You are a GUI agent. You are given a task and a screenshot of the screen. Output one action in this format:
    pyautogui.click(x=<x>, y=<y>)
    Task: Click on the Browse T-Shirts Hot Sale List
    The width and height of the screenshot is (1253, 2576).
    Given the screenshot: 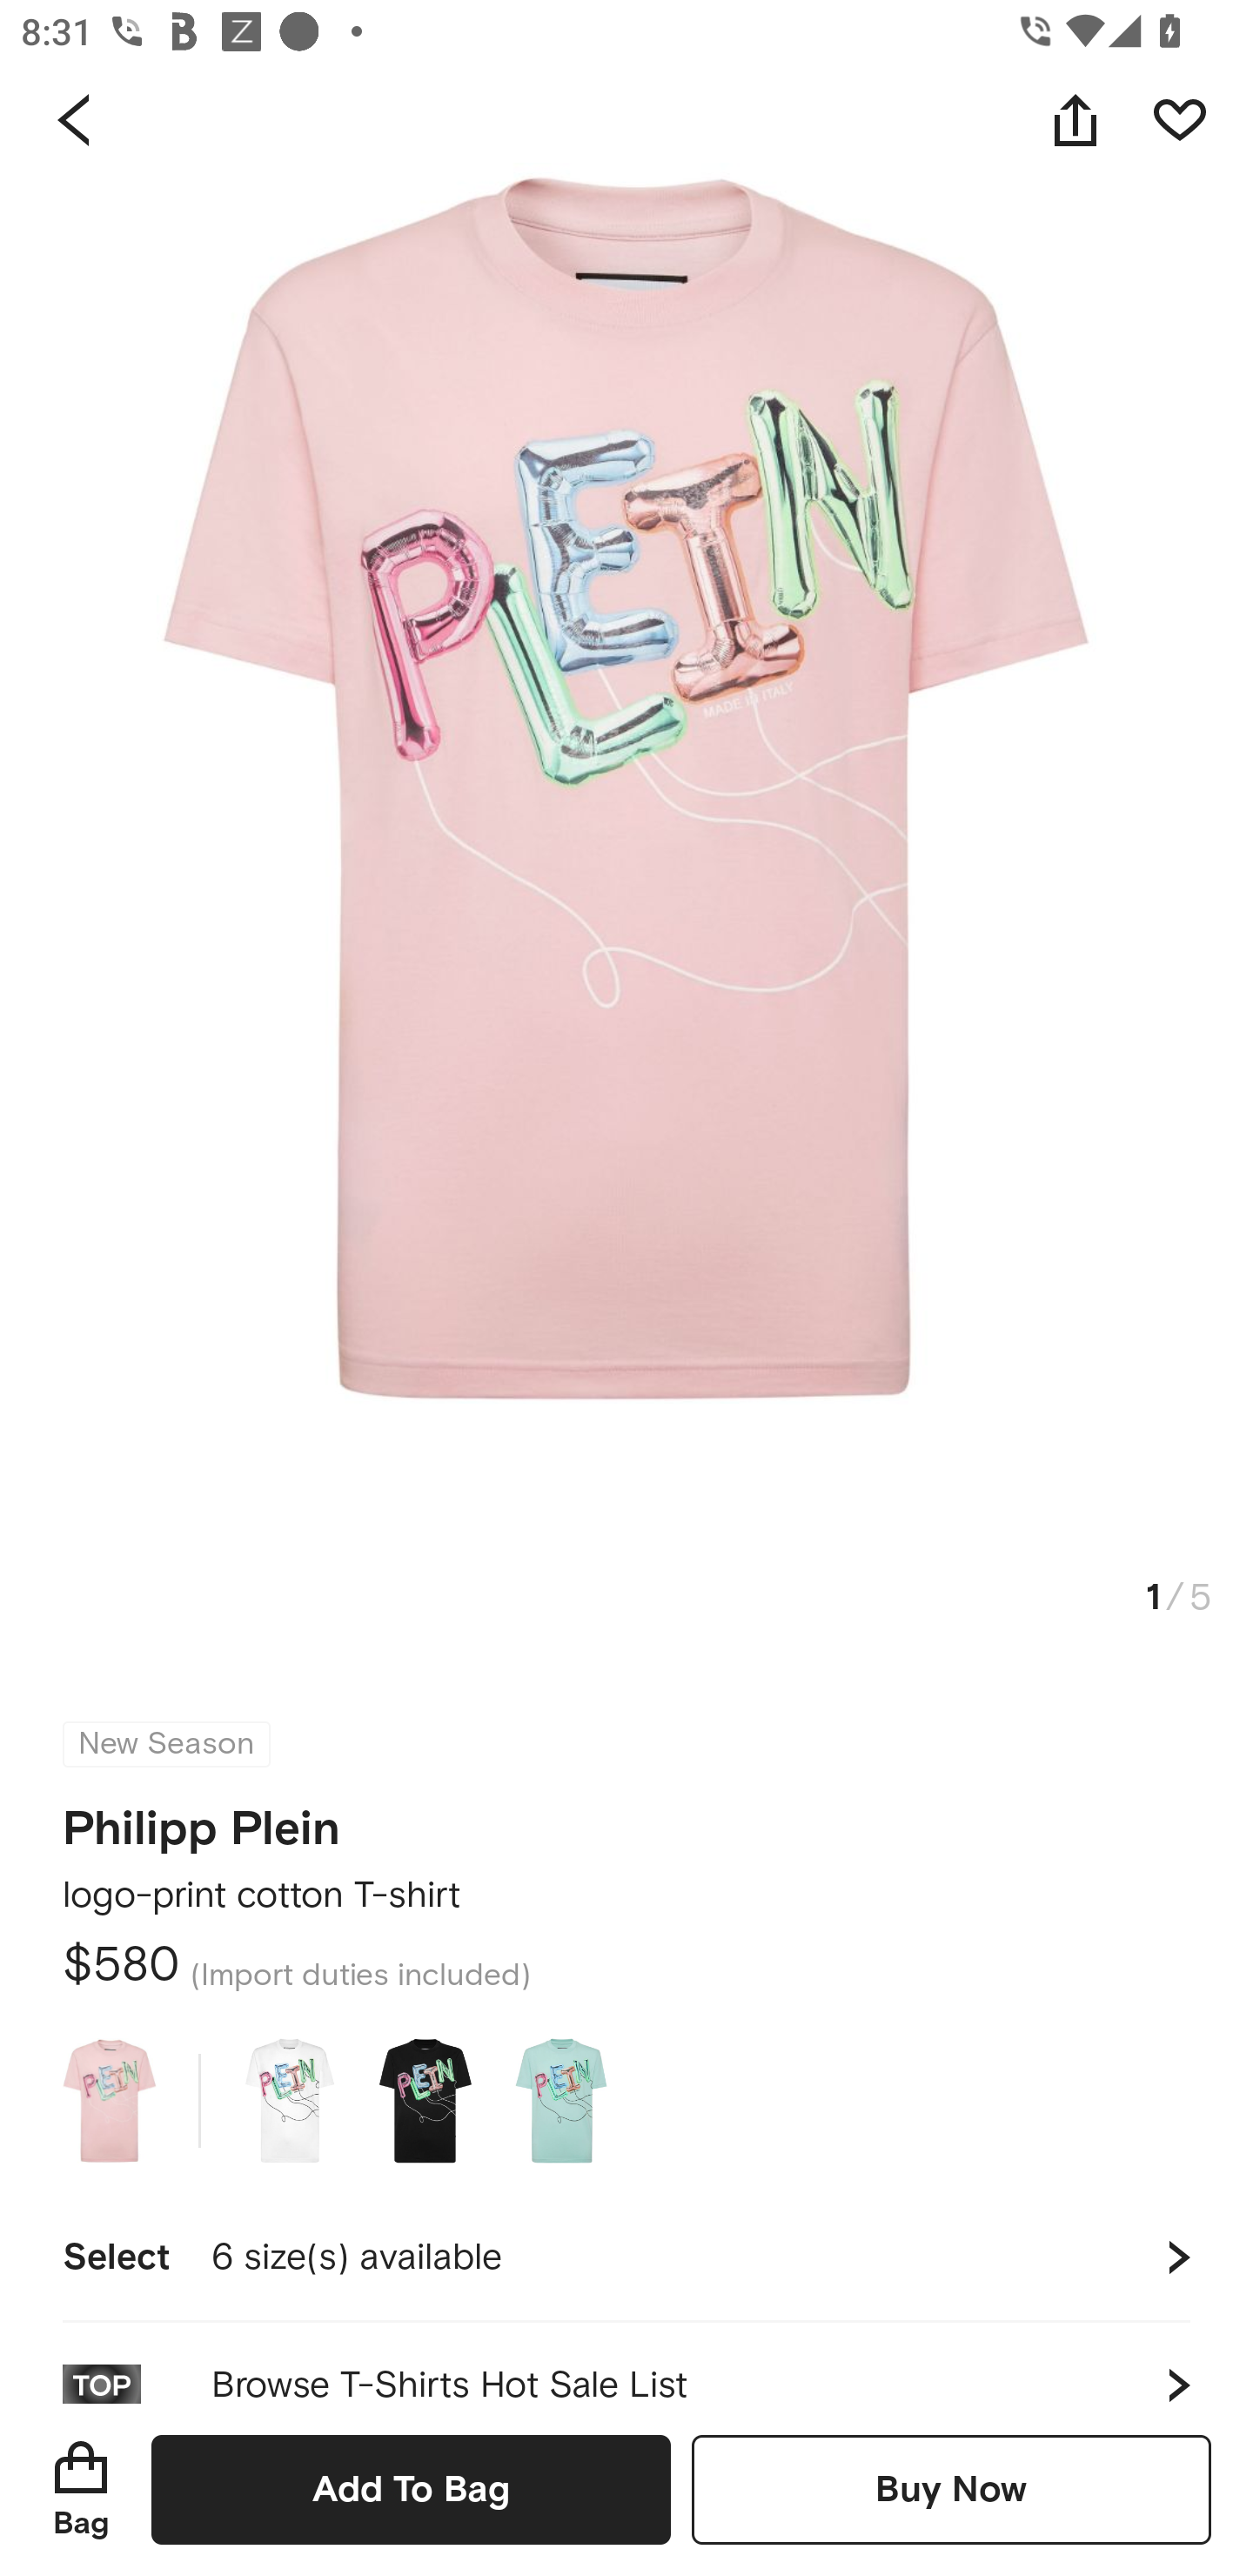 What is the action you would take?
    pyautogui.click(x=626, y=2363)
    